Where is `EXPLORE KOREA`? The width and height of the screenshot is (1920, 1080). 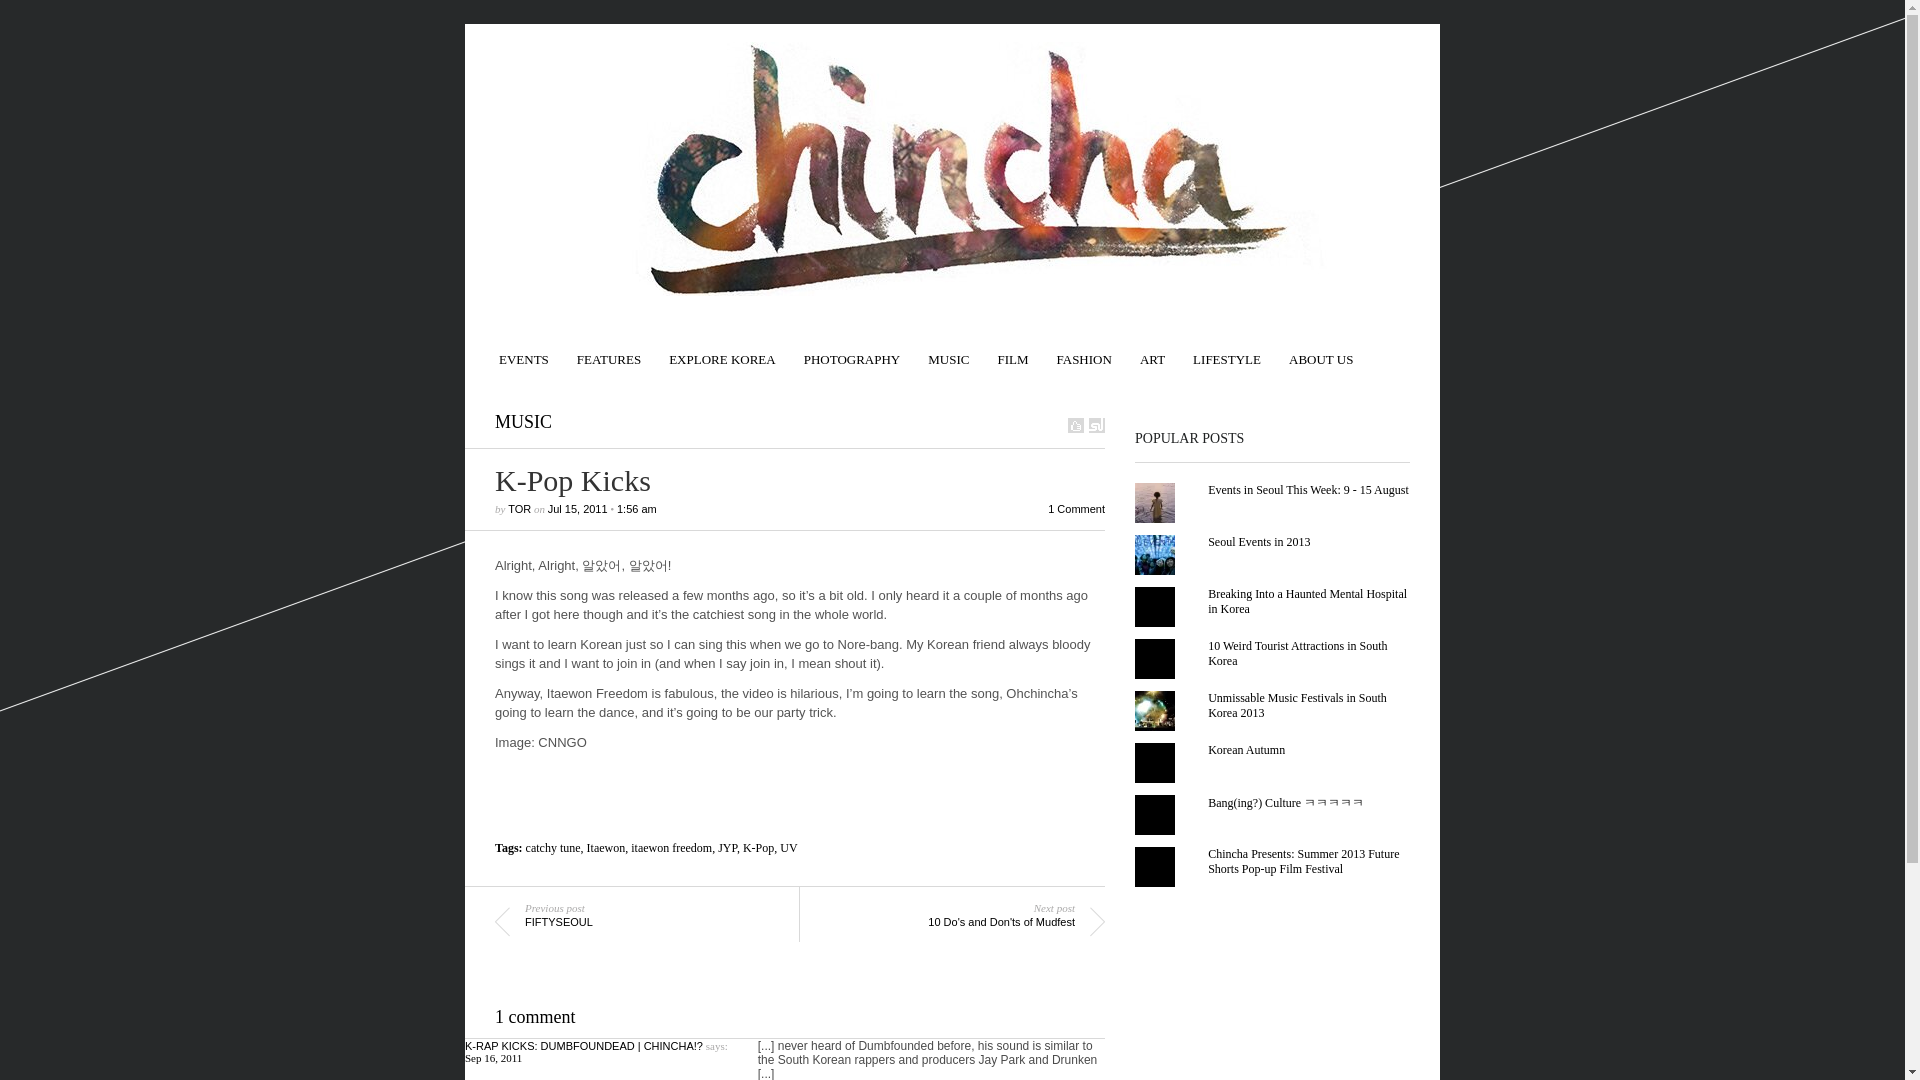
EXPLORE KOREA is located at coordinates (722, 350).